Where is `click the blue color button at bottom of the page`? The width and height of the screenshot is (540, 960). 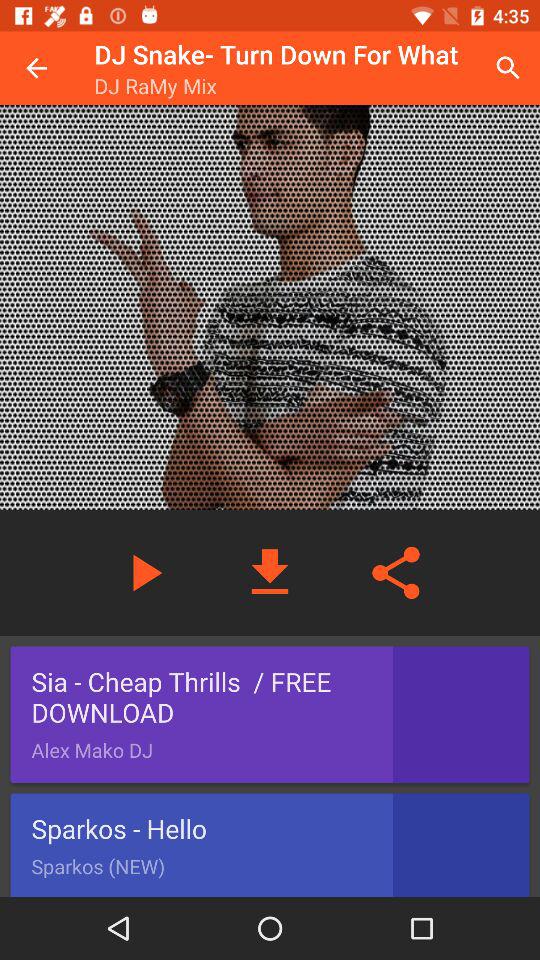
click the blue color button at bottom of the page is located at coordinates (270, 844).